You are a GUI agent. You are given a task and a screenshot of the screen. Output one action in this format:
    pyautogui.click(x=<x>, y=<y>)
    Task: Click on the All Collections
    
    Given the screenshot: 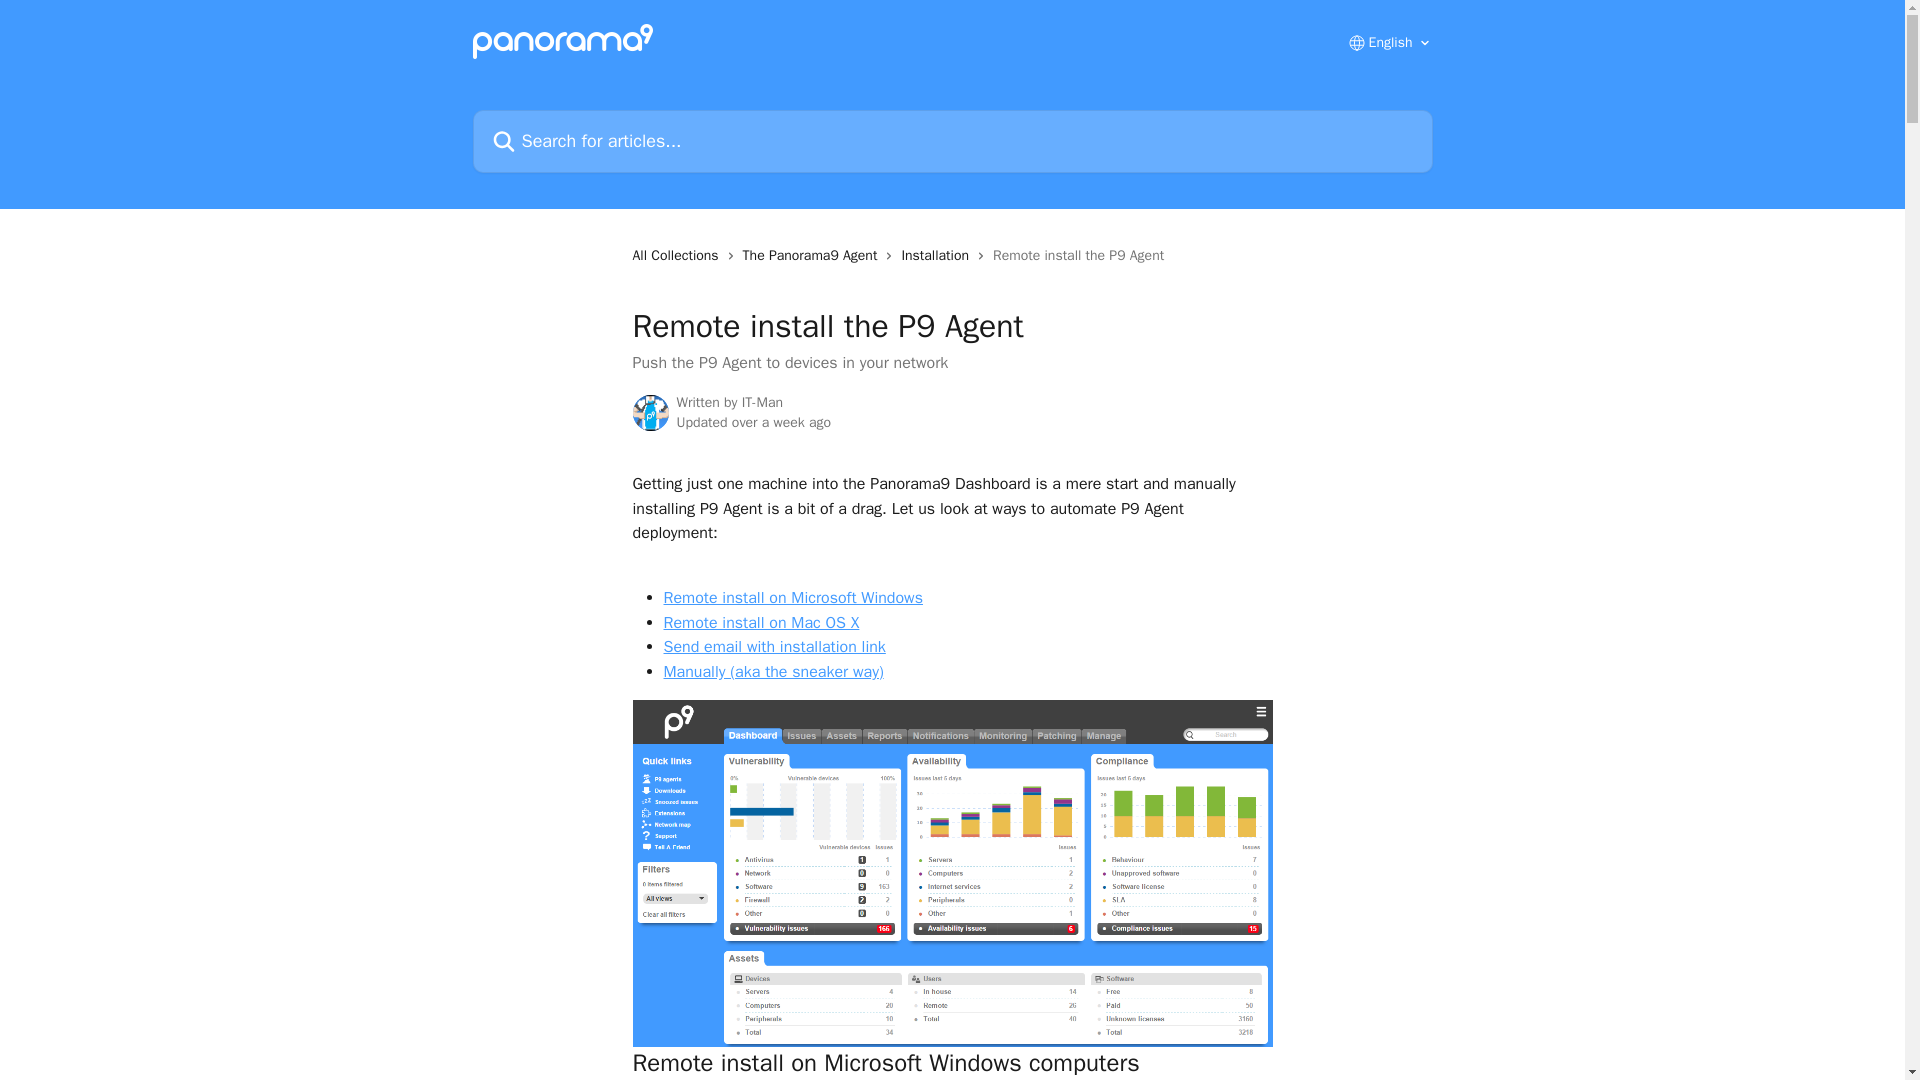 What is the action you would take?
    pyautogui.click(x=678, y=256)
    